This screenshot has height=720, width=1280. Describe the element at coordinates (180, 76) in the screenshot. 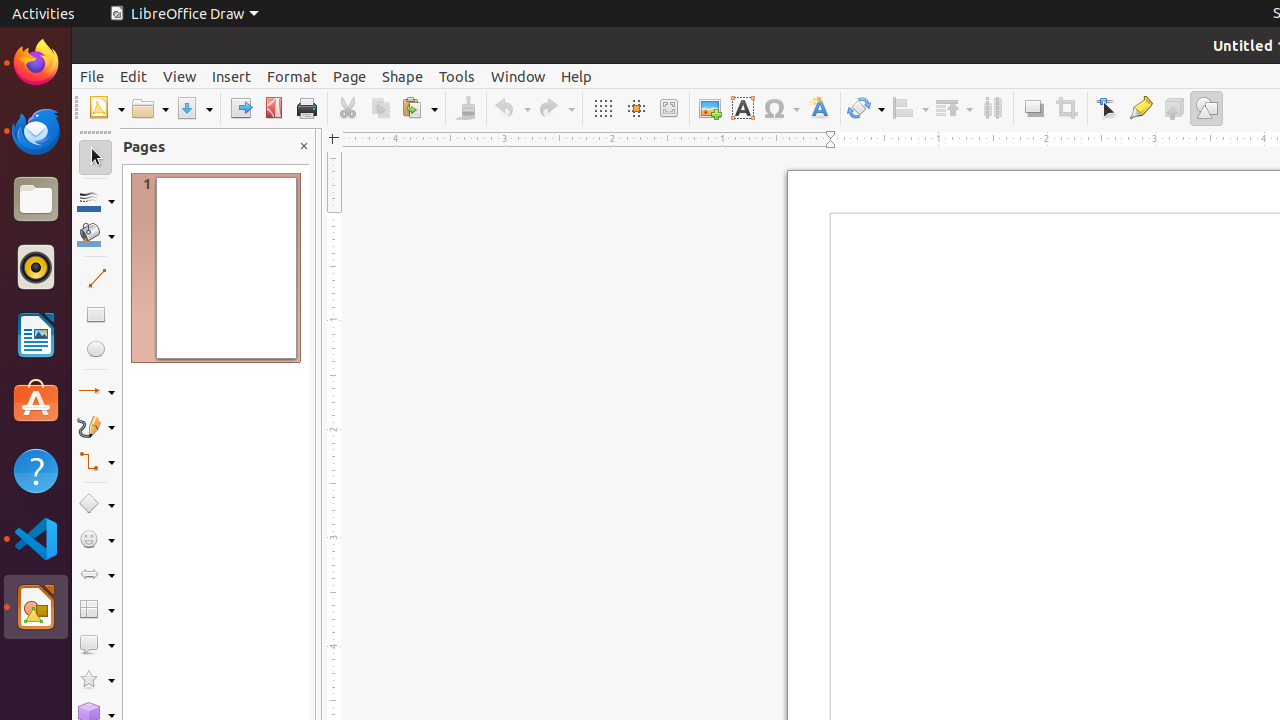

I see `View` at that location.